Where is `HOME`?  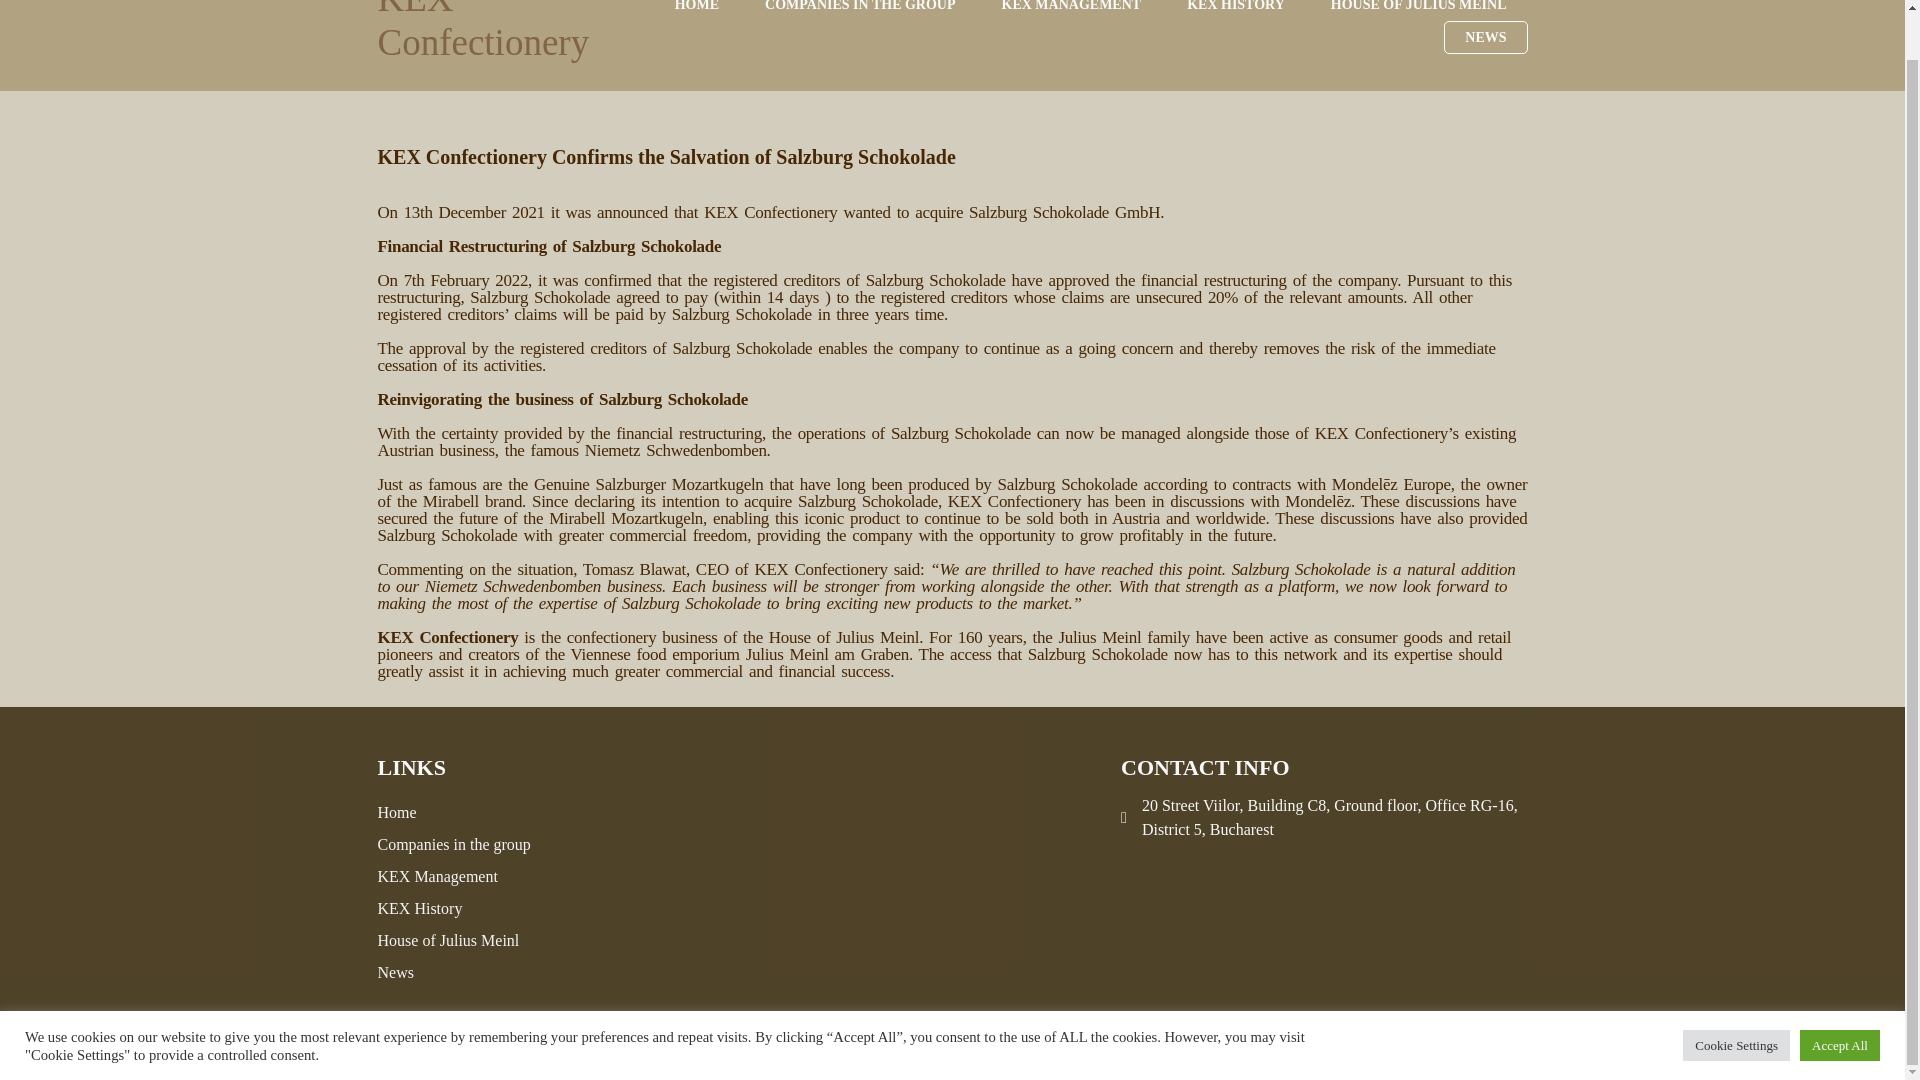 HOME is located at coordinates (696, 10).